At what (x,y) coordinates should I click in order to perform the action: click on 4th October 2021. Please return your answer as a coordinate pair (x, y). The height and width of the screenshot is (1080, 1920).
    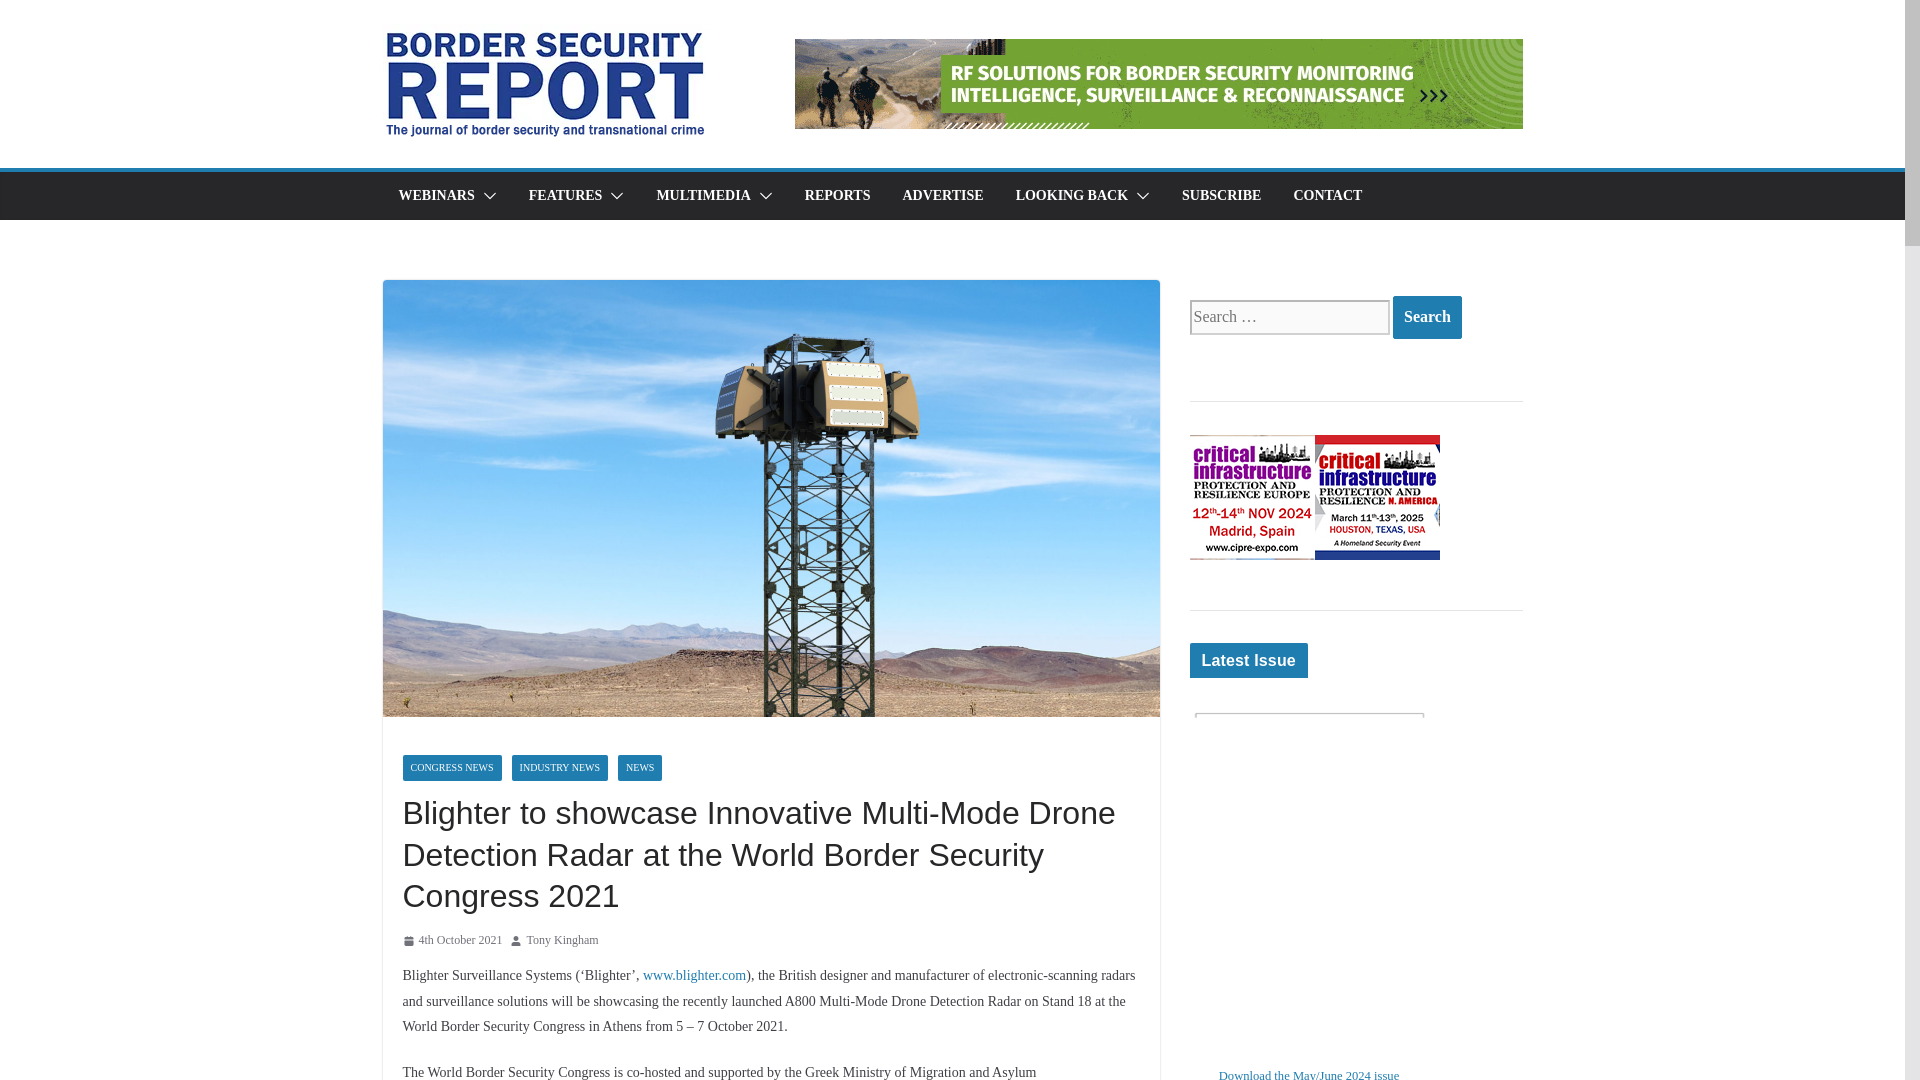
    Looking at the image, I should click on (451, 940).